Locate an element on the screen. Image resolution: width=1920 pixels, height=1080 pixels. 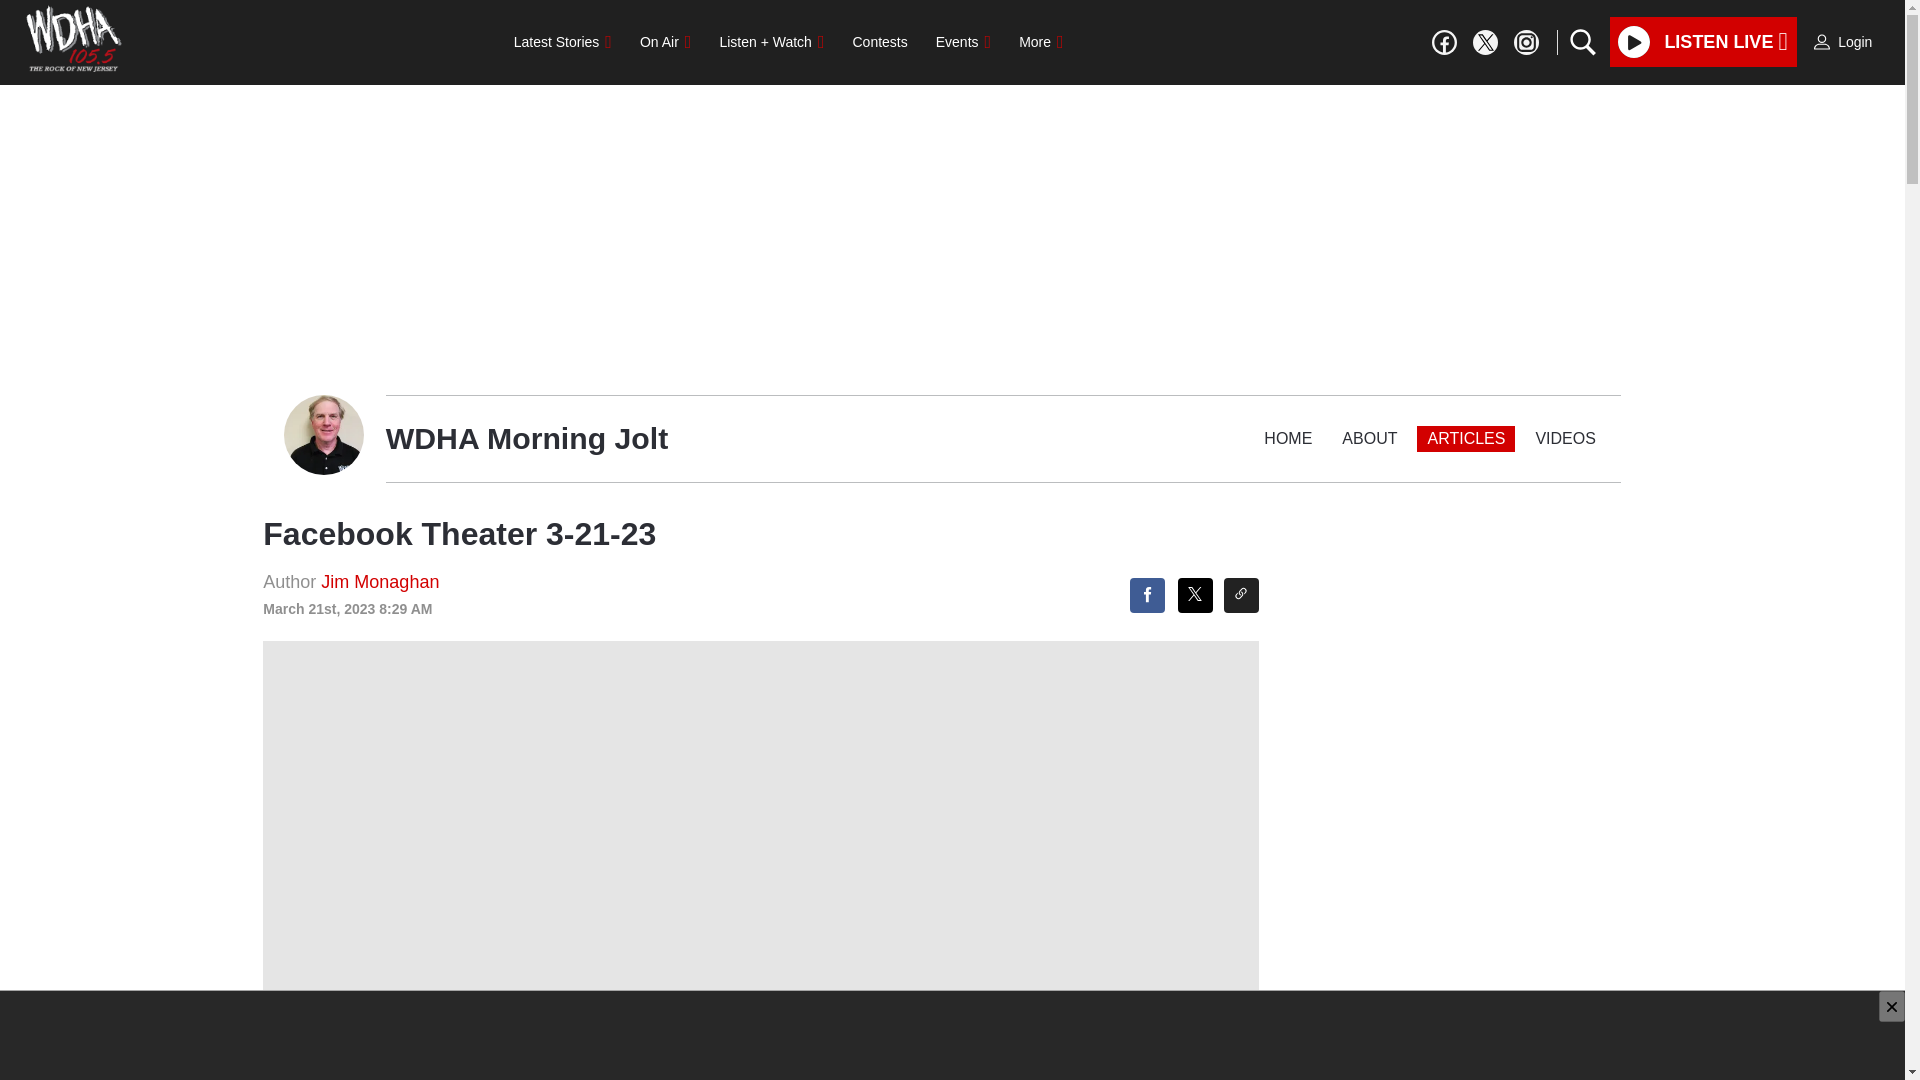
Close AdCheckmark indicating ad close is located at coordinates (1892, 1006).